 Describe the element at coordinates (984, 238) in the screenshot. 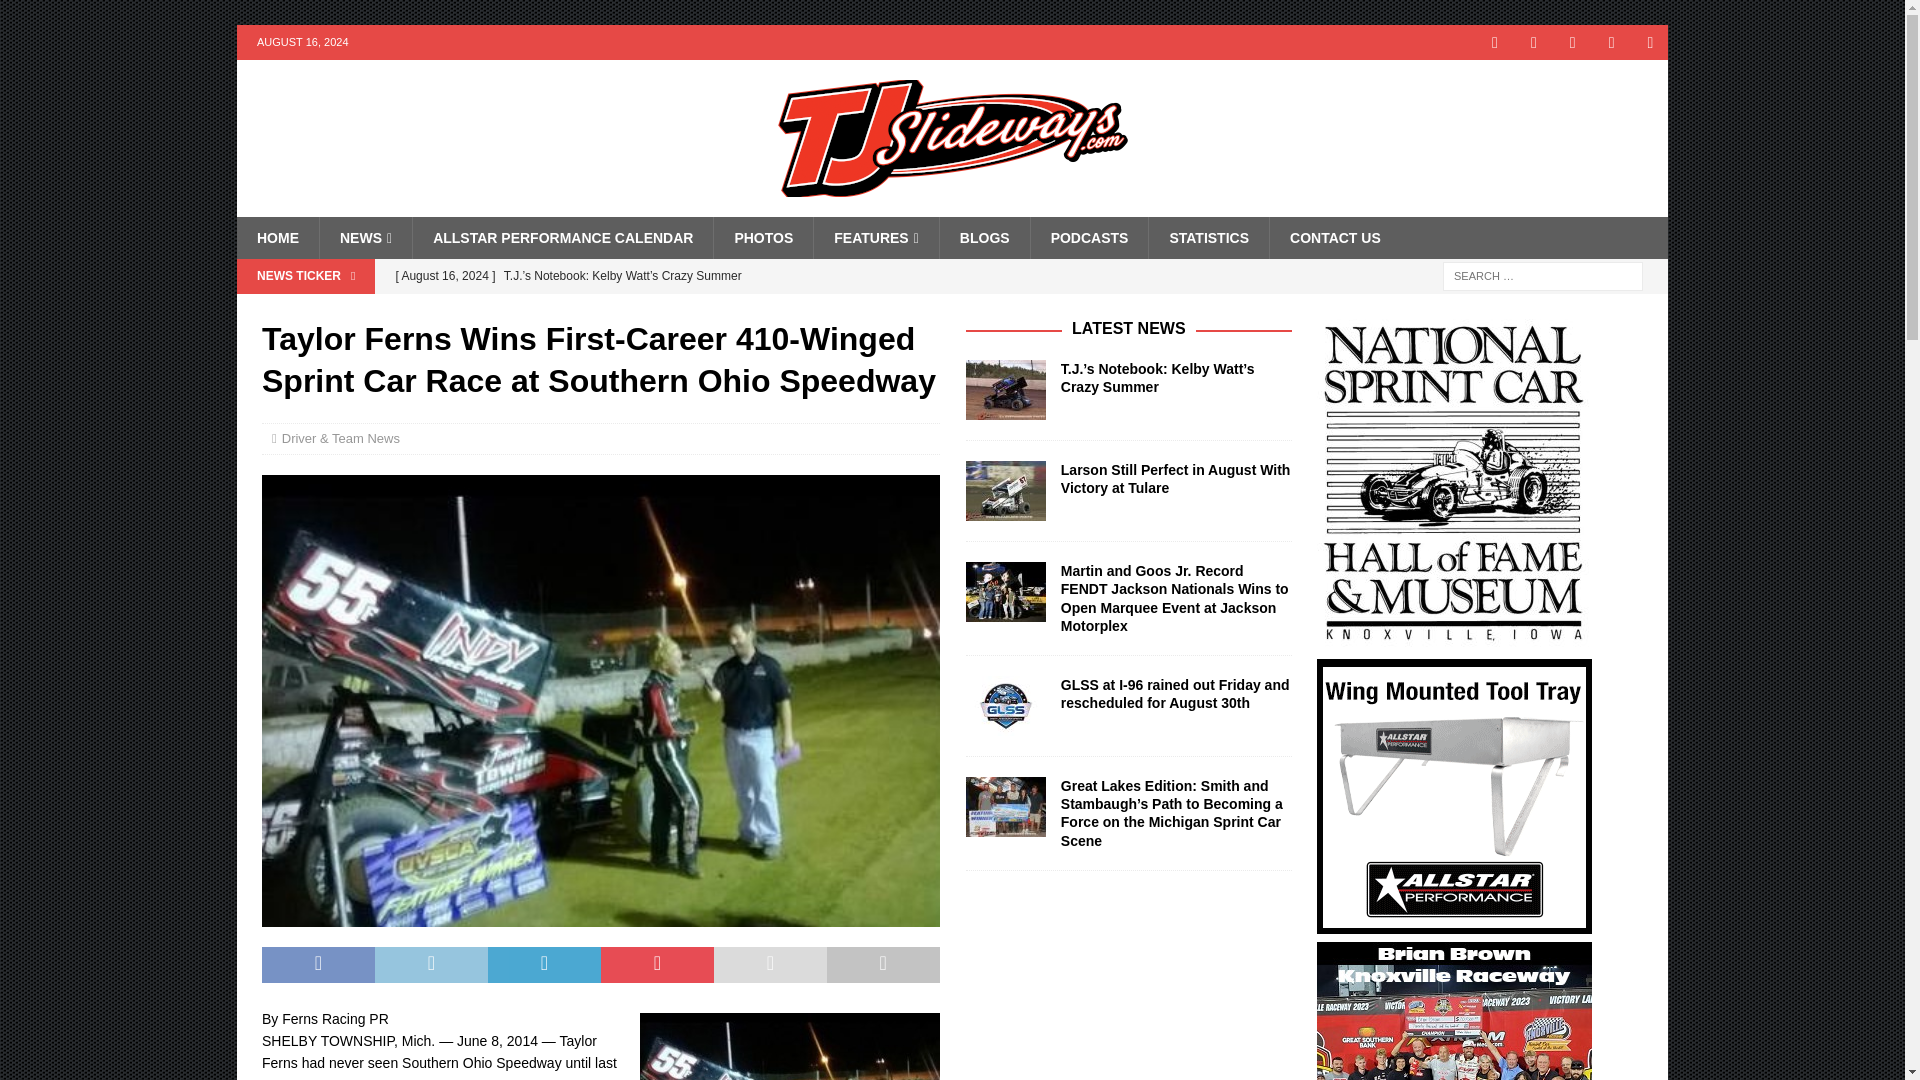

I see `BLOGS` at that location.